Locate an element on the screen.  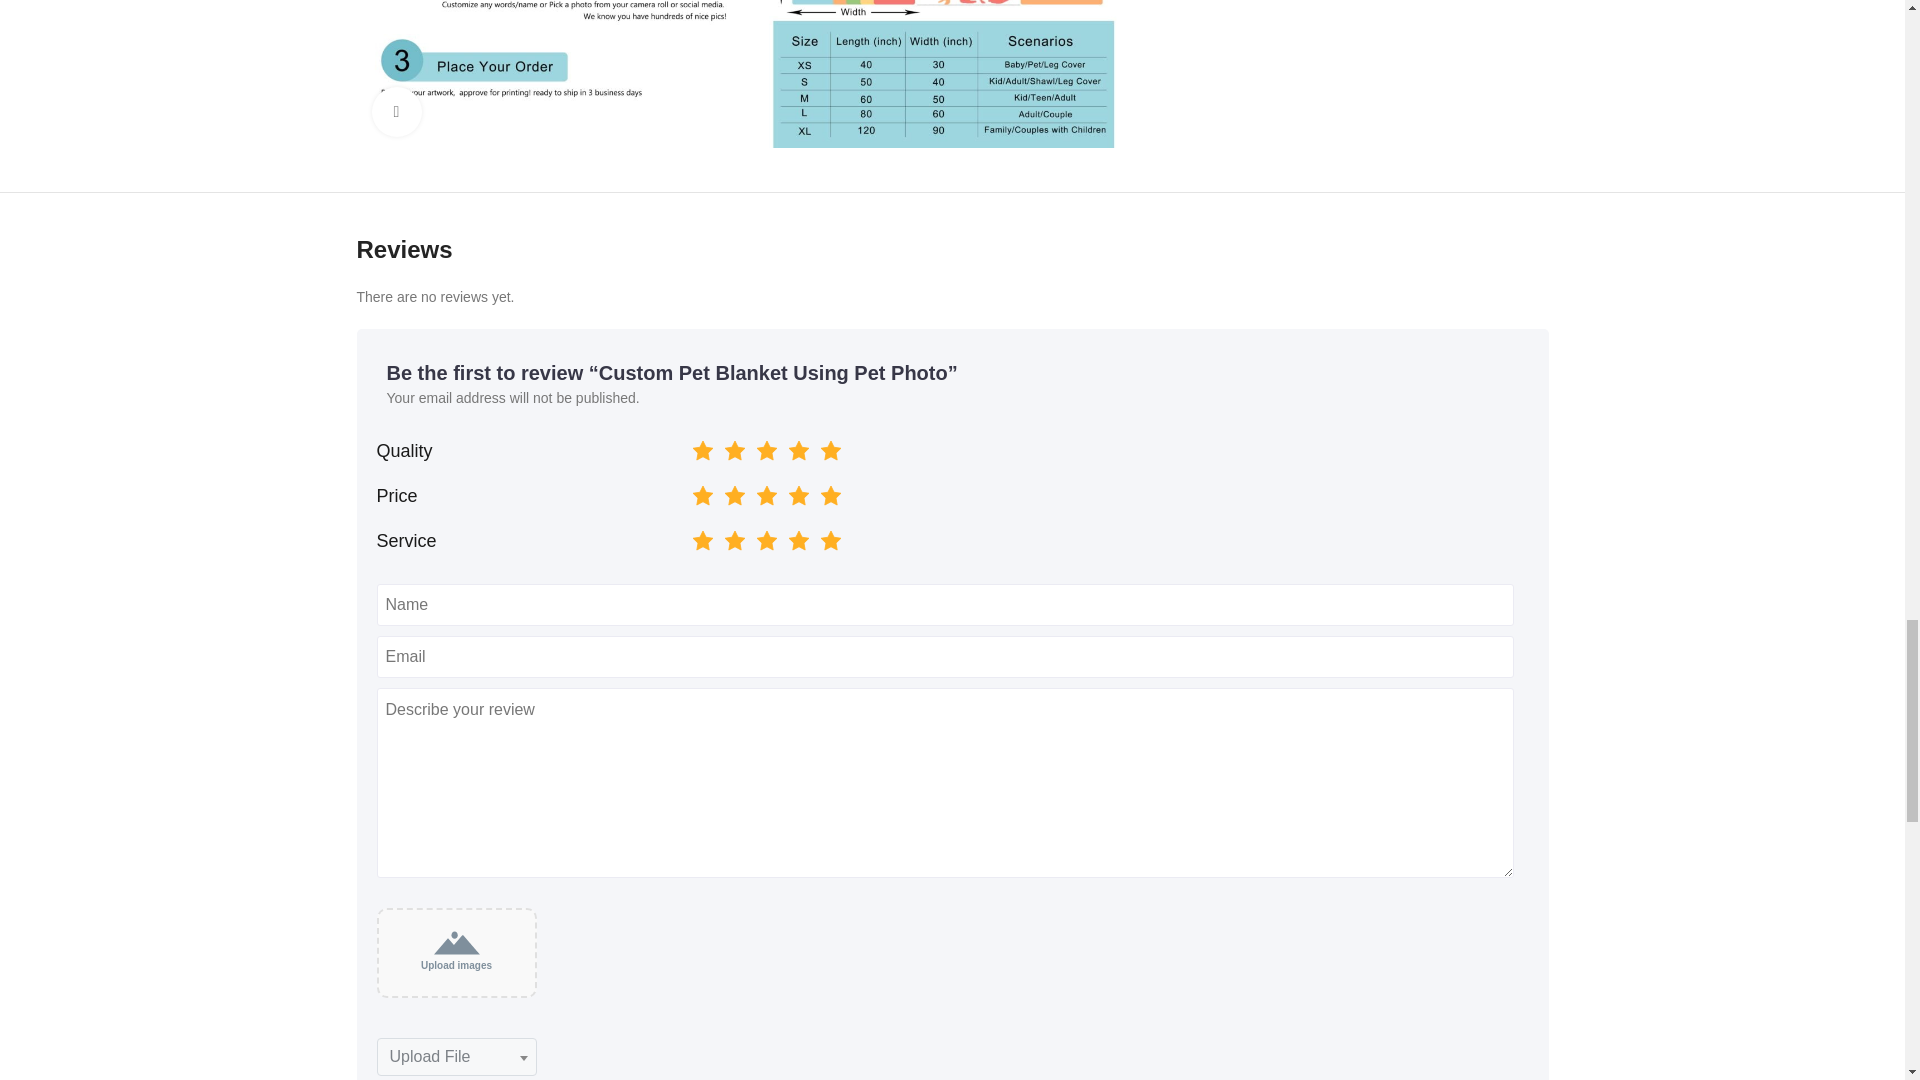
5 is located at coordinates (694, 490).